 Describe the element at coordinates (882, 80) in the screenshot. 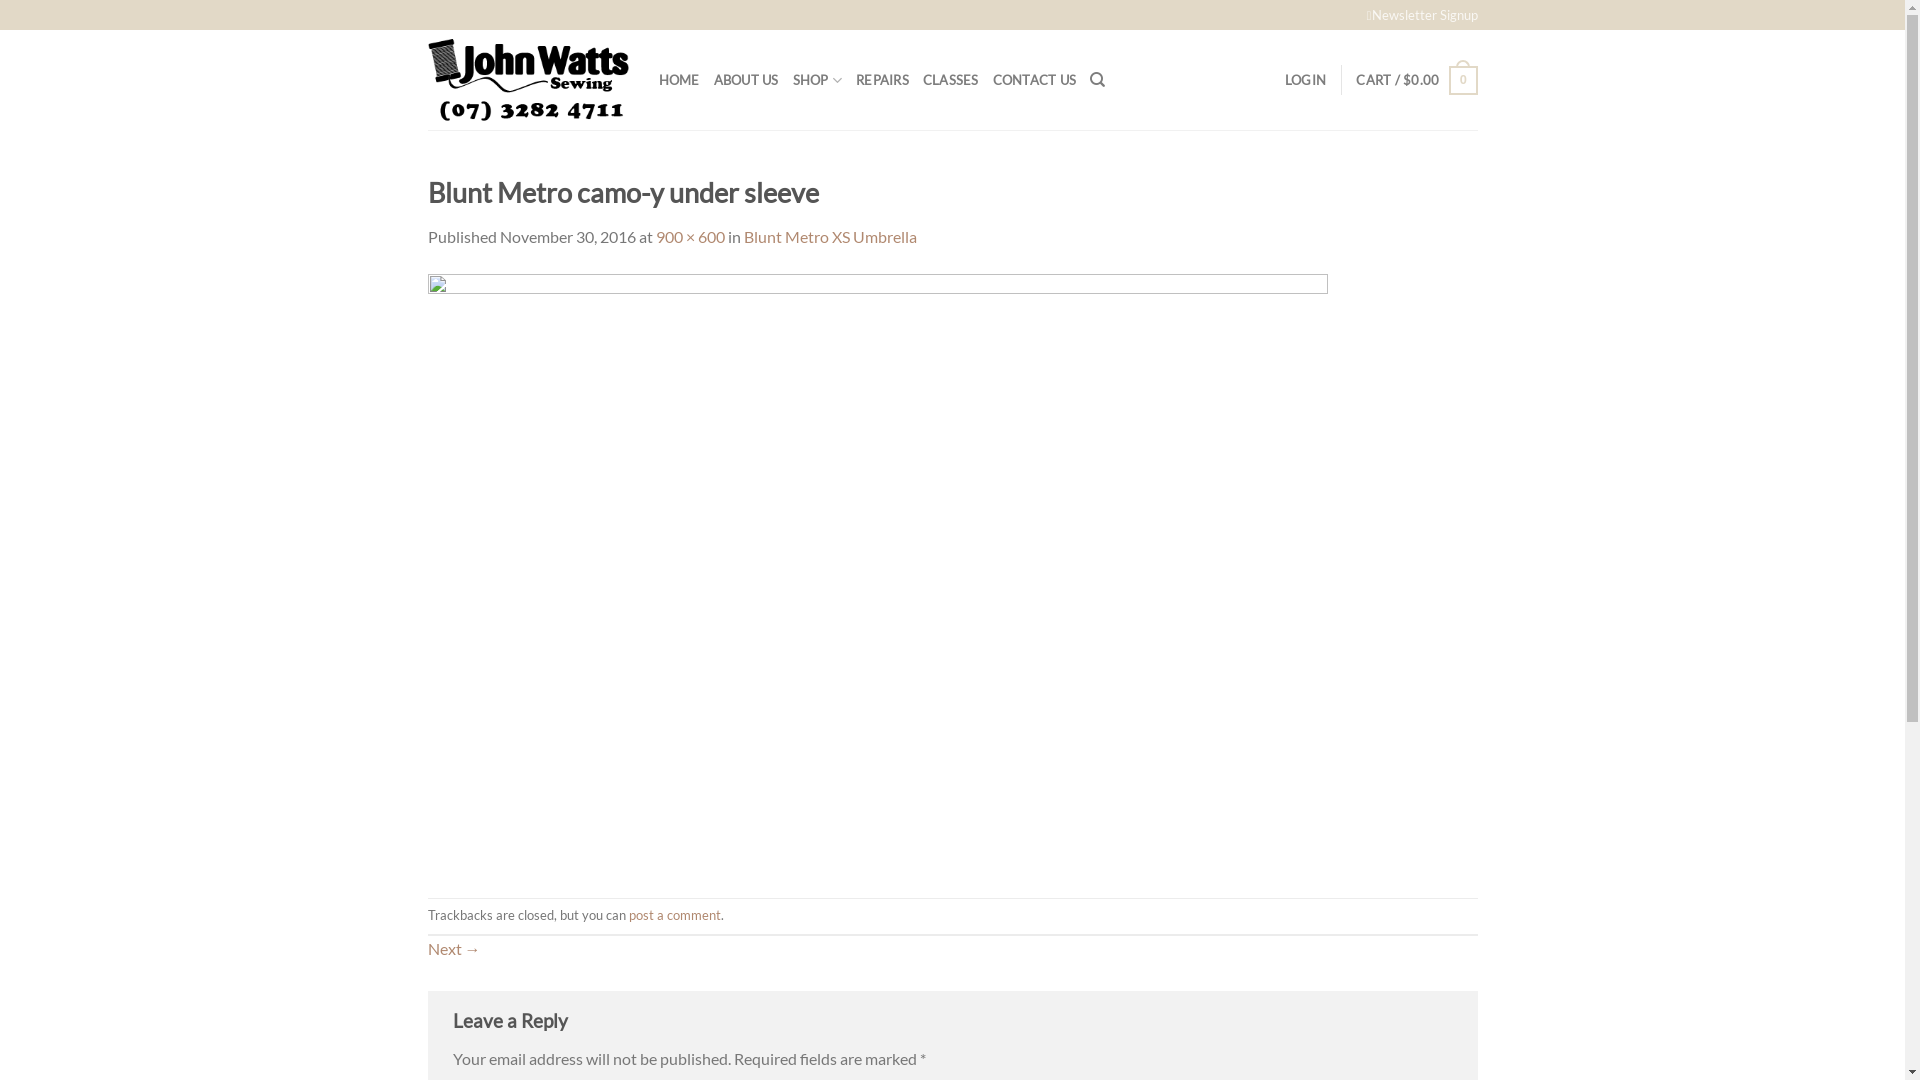

I see `REPAIRS` at that location.